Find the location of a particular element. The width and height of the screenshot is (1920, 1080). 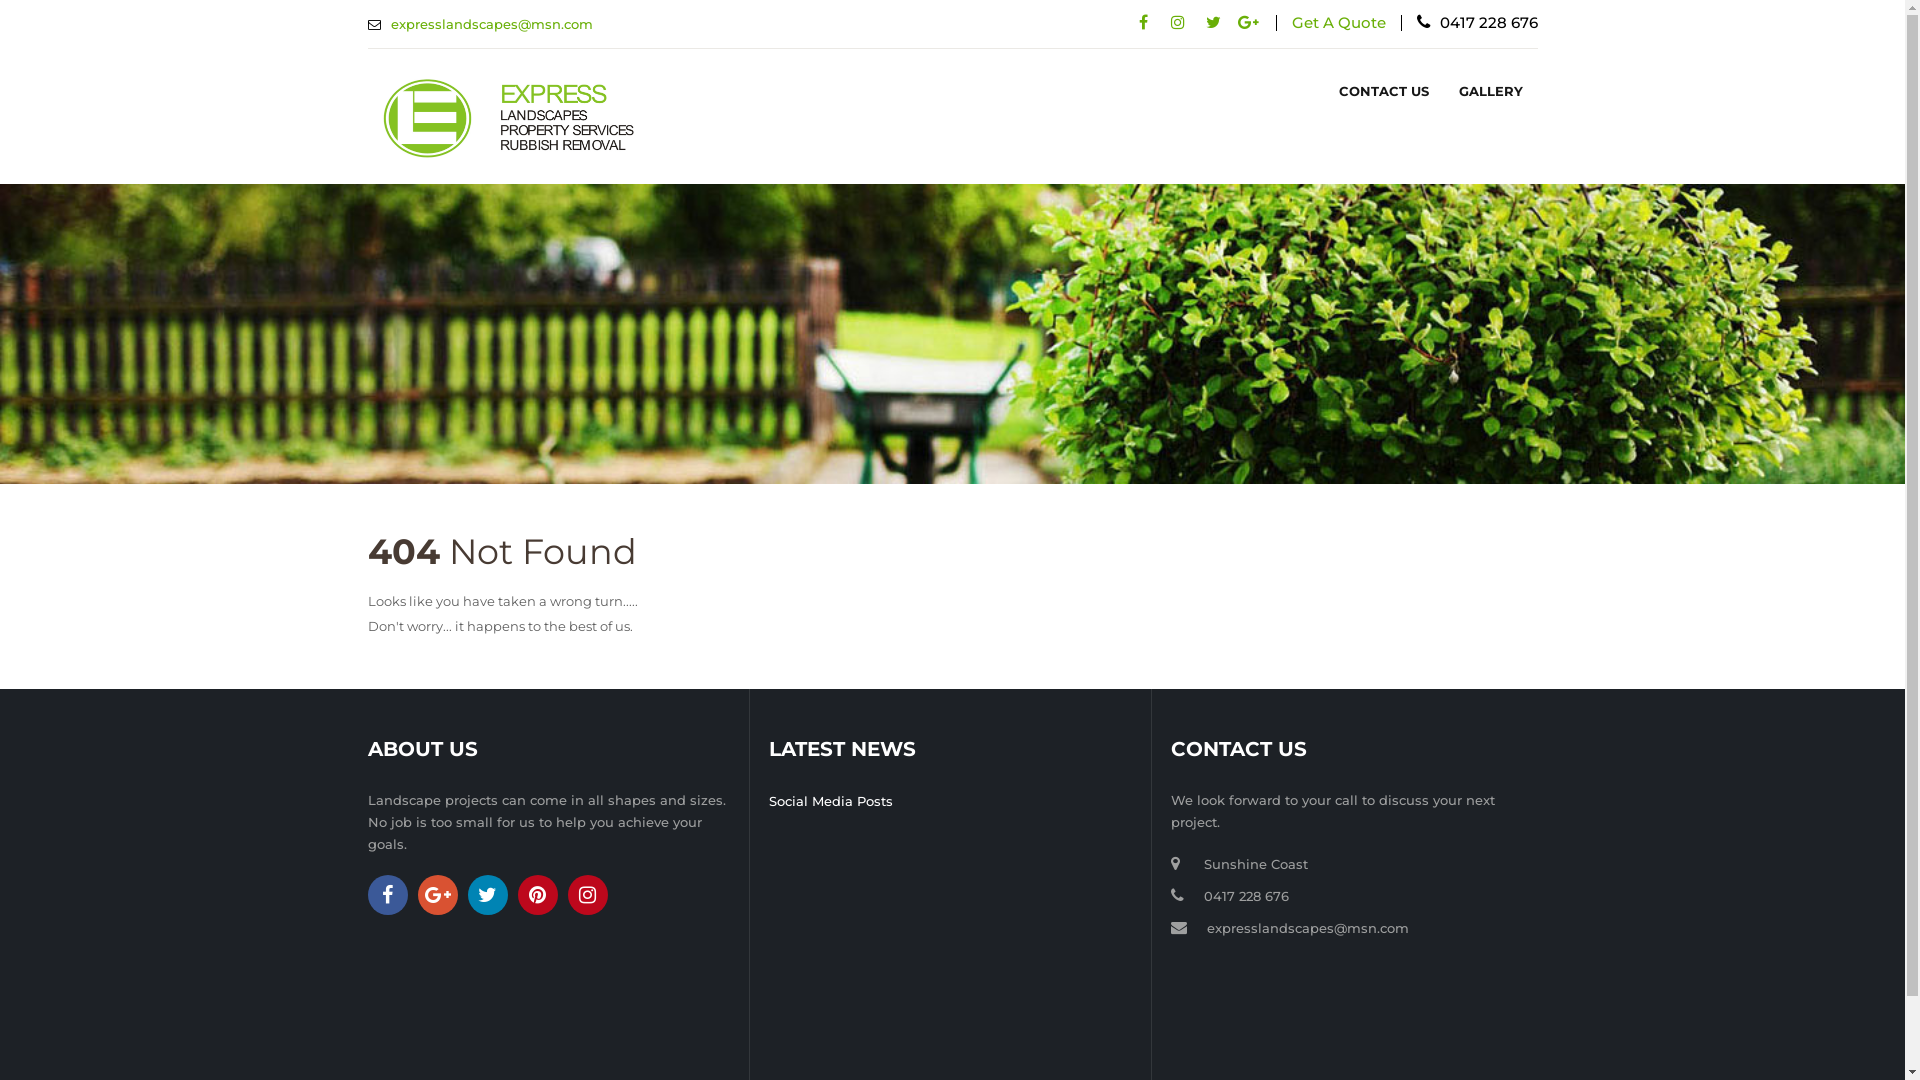

expresslandscapes@msn.com is located at coordinates (1308, 928).